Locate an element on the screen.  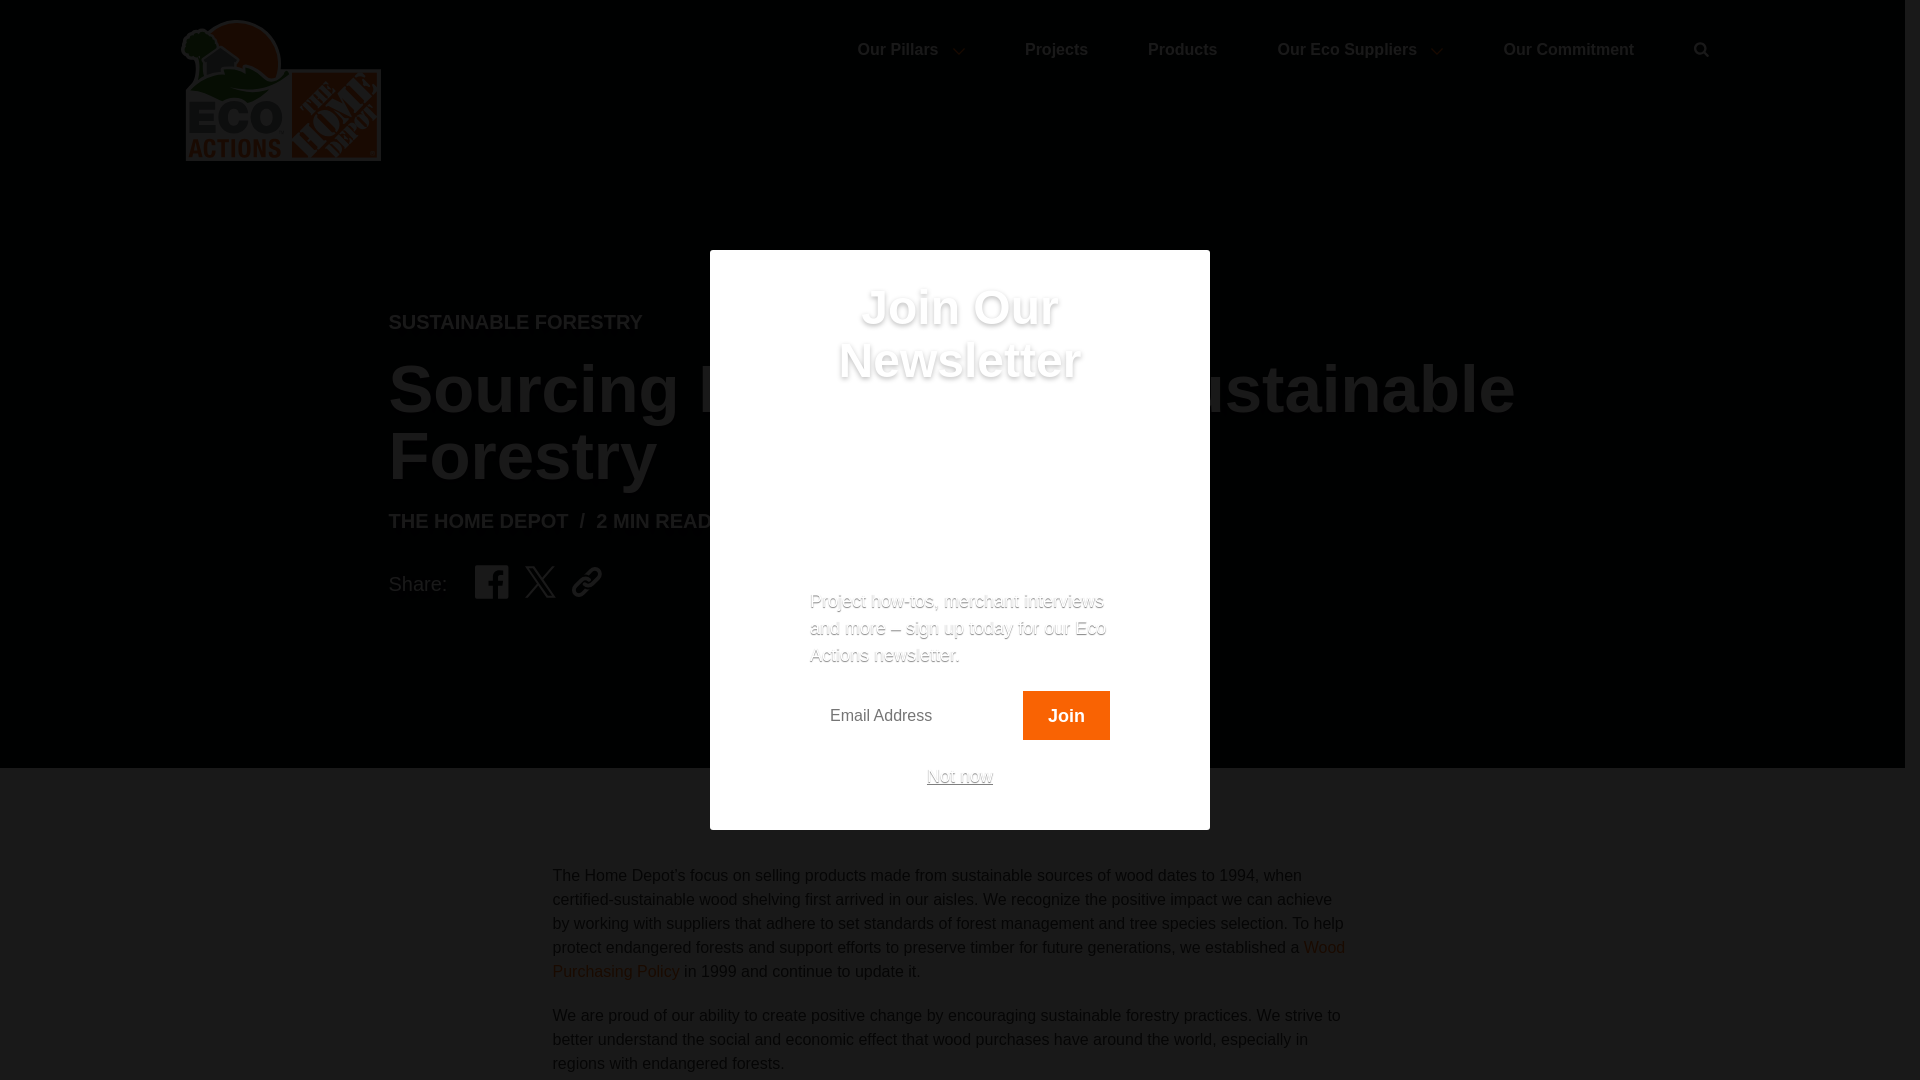
Products is located at coordinates (1174, 50).